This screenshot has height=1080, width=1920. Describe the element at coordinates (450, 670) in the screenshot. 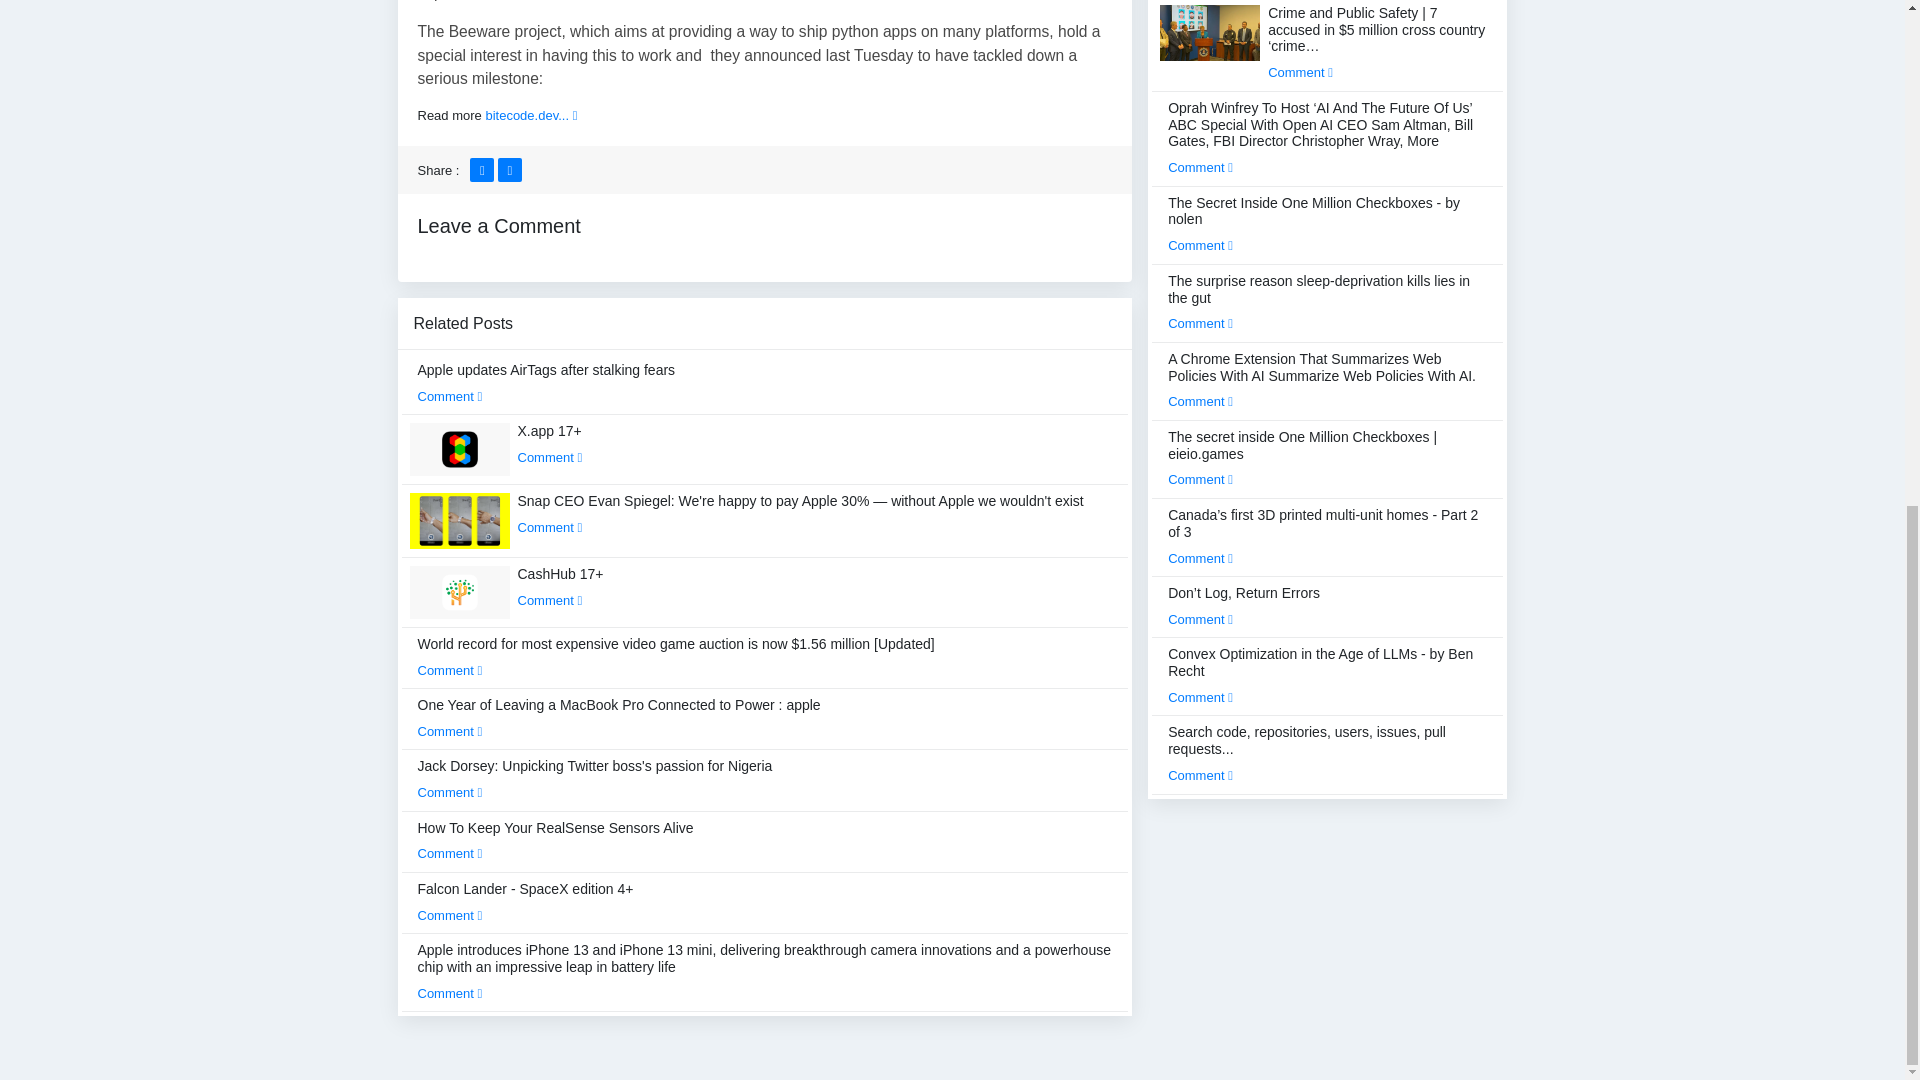

I see `Comment` at that location.